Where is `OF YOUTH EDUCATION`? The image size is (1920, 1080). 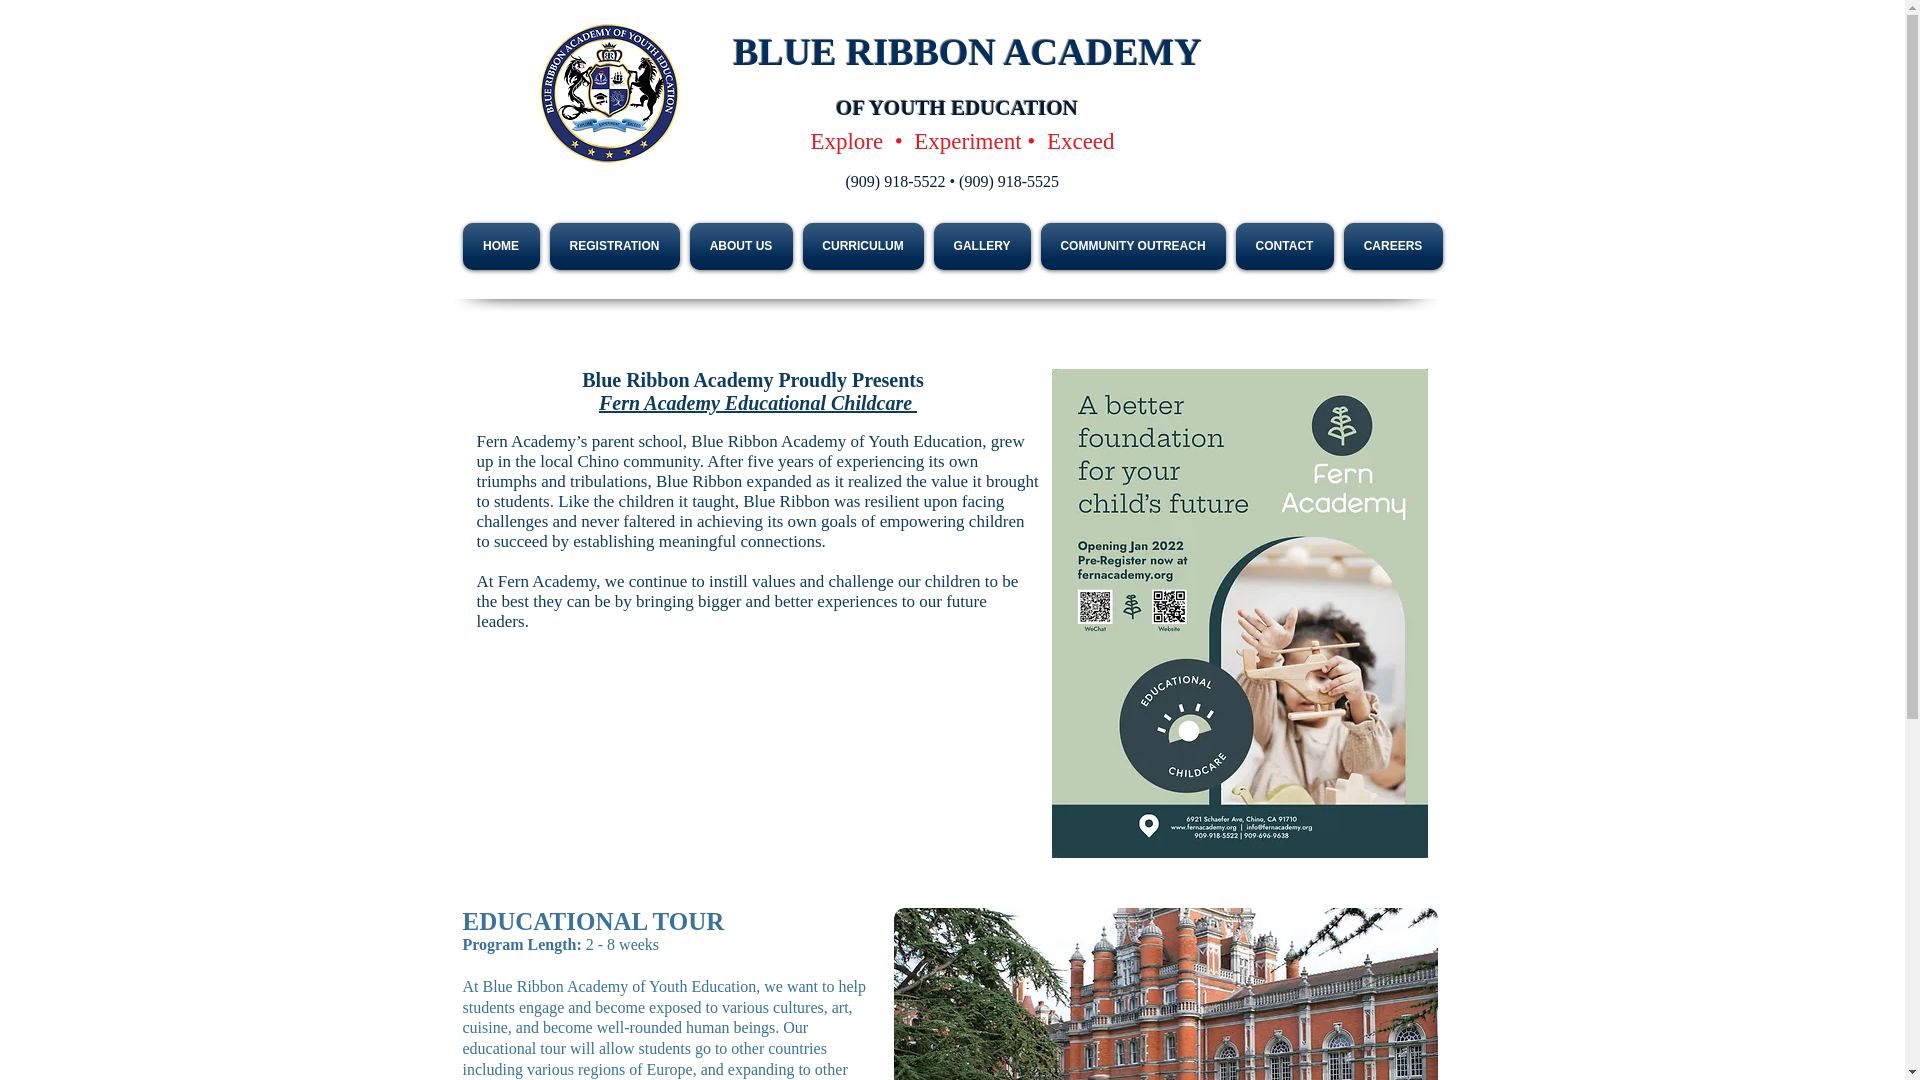
OF YOUTH EDUCATION is located at coordinates (956, 108).